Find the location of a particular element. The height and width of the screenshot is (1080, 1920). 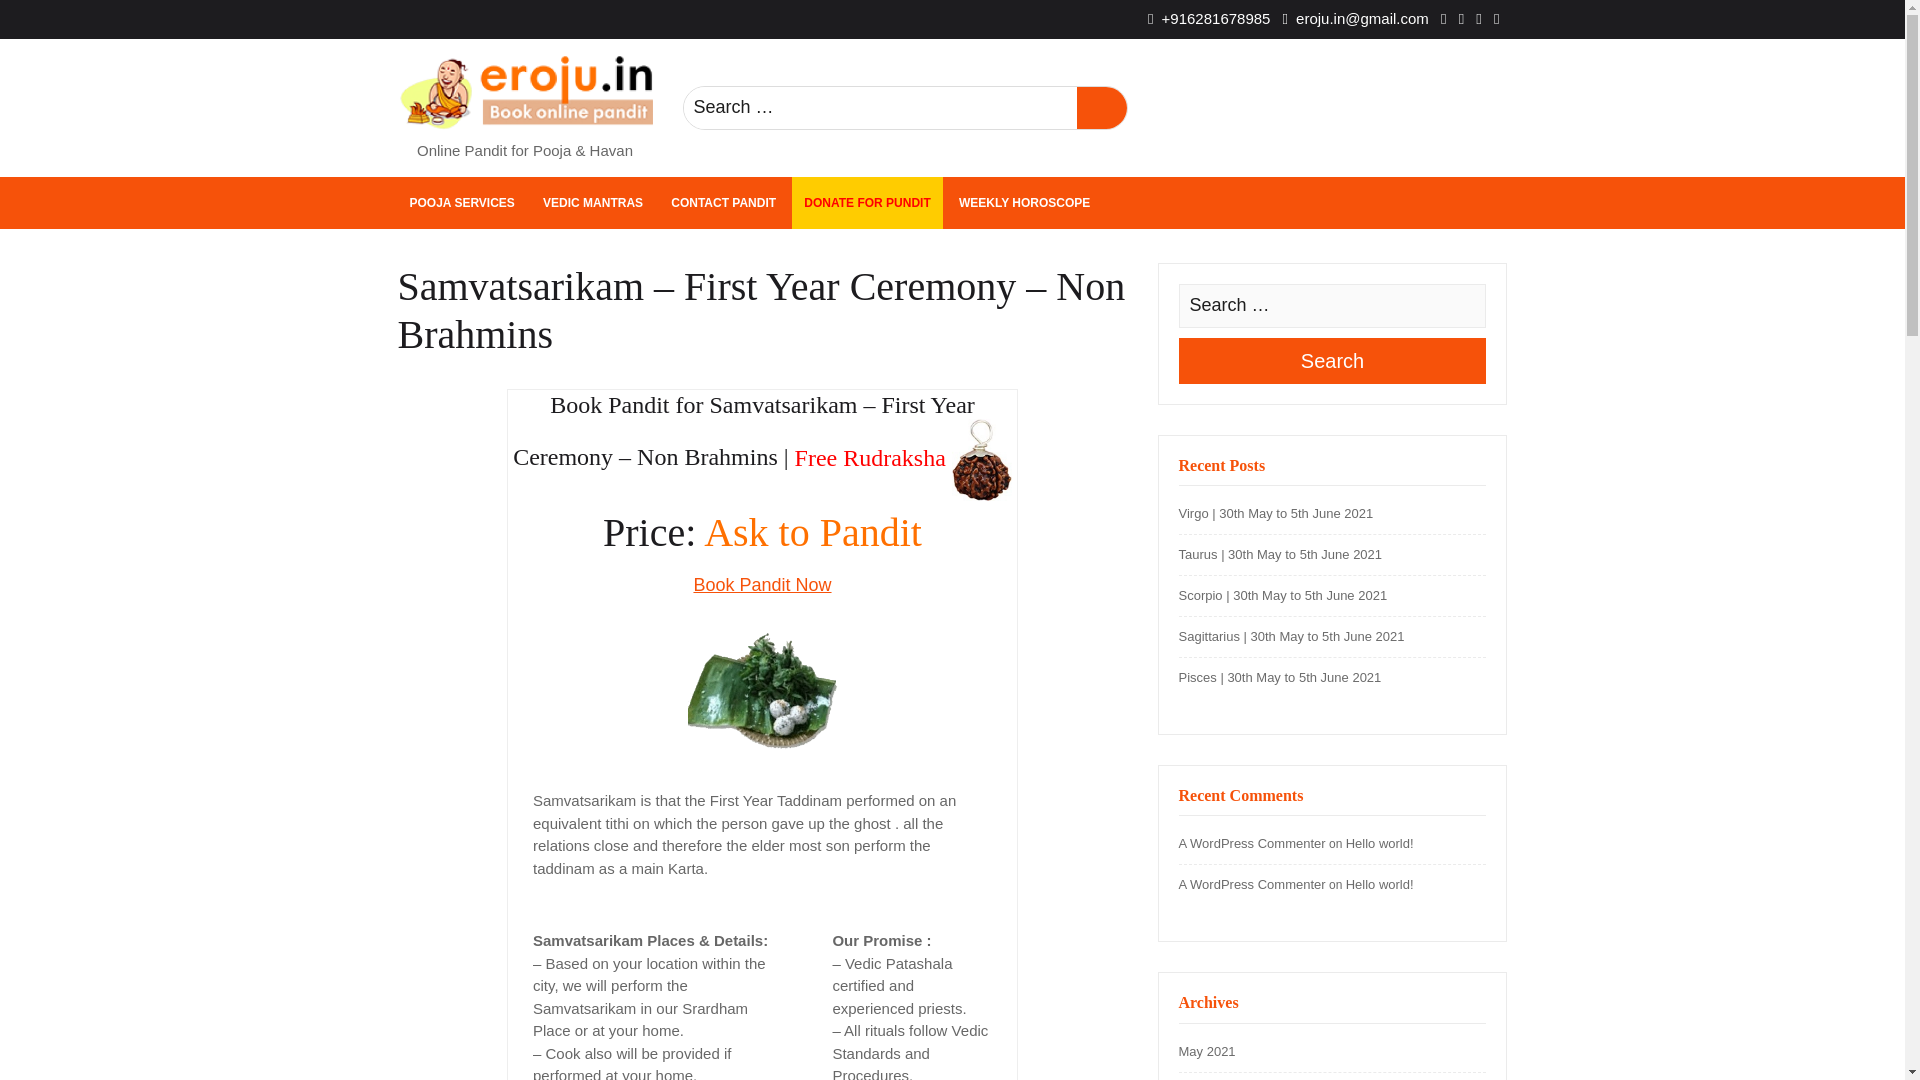

DONATE FOR PUNDIT is located at coordinates (866, 202).